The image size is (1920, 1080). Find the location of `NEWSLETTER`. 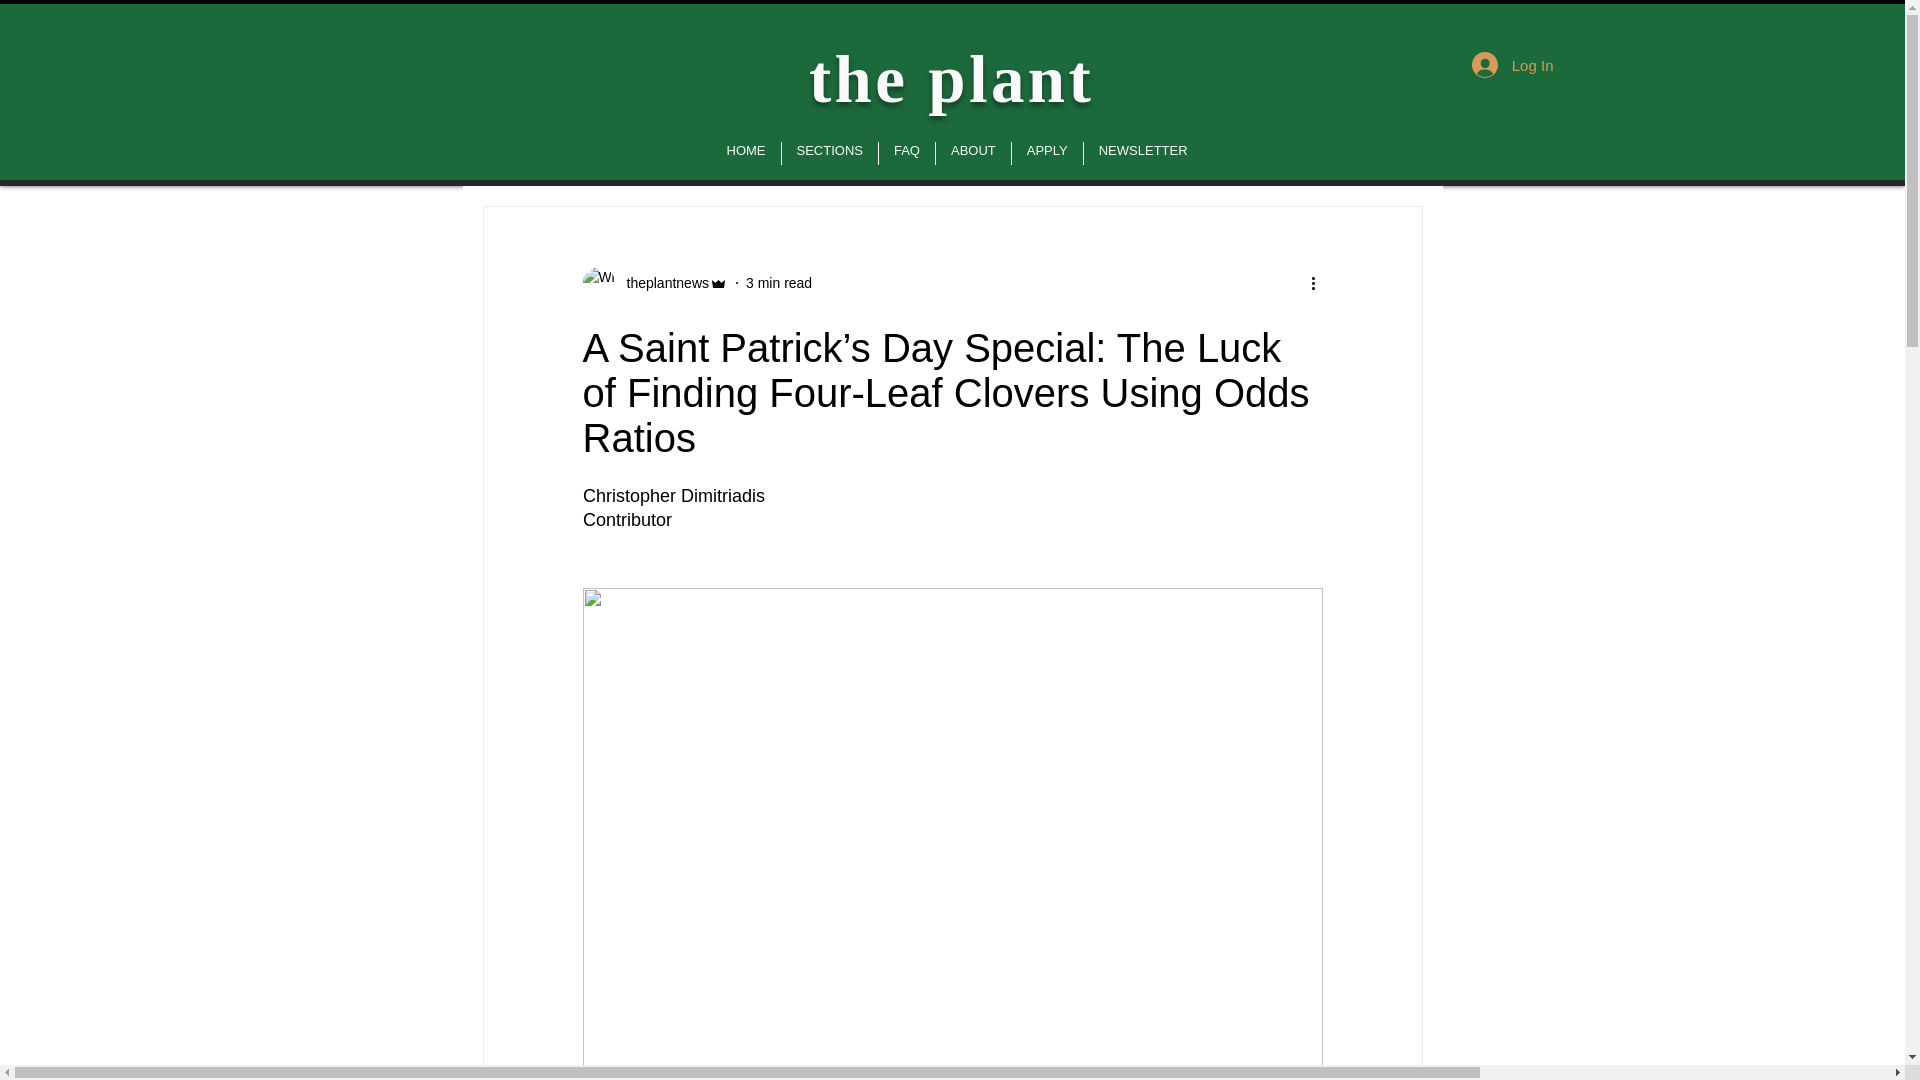

NEWSLETTER is located at coordinates (1144, 154).